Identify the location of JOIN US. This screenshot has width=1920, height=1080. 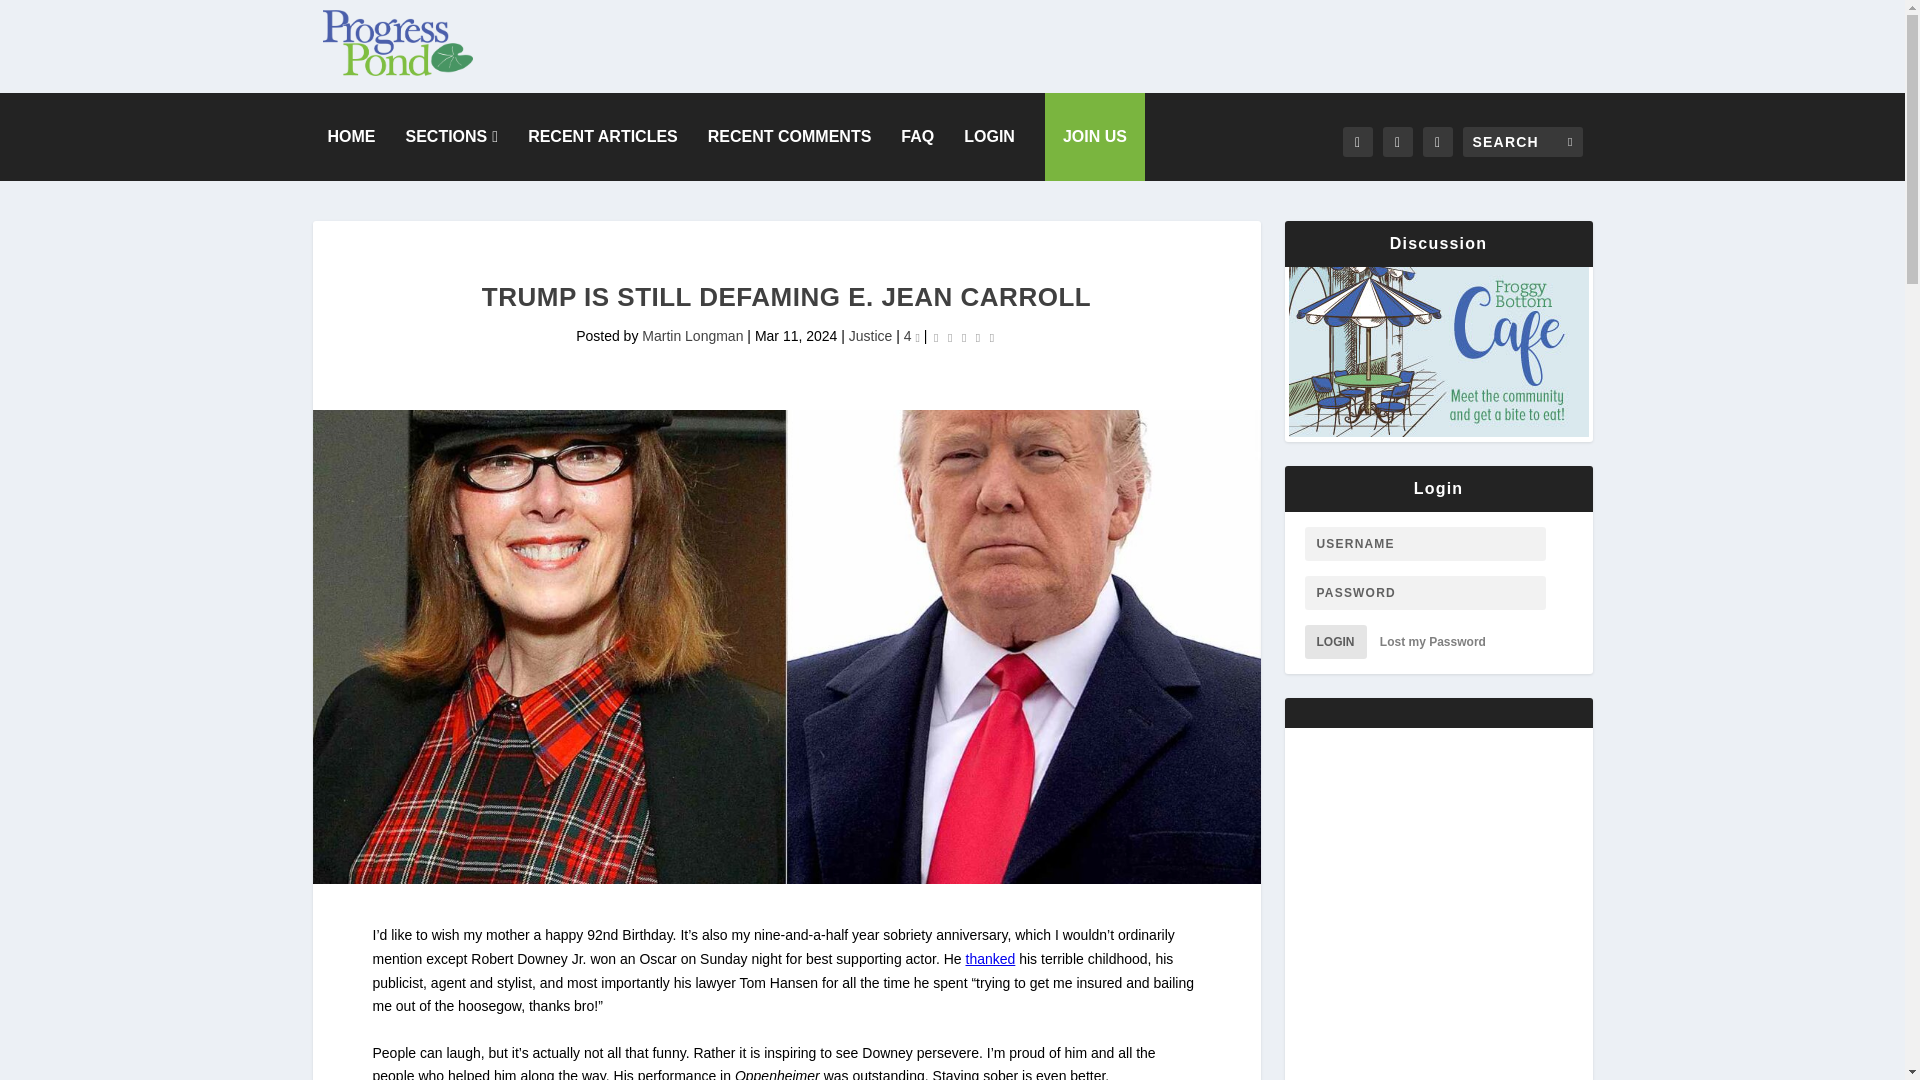
(1094, 136).